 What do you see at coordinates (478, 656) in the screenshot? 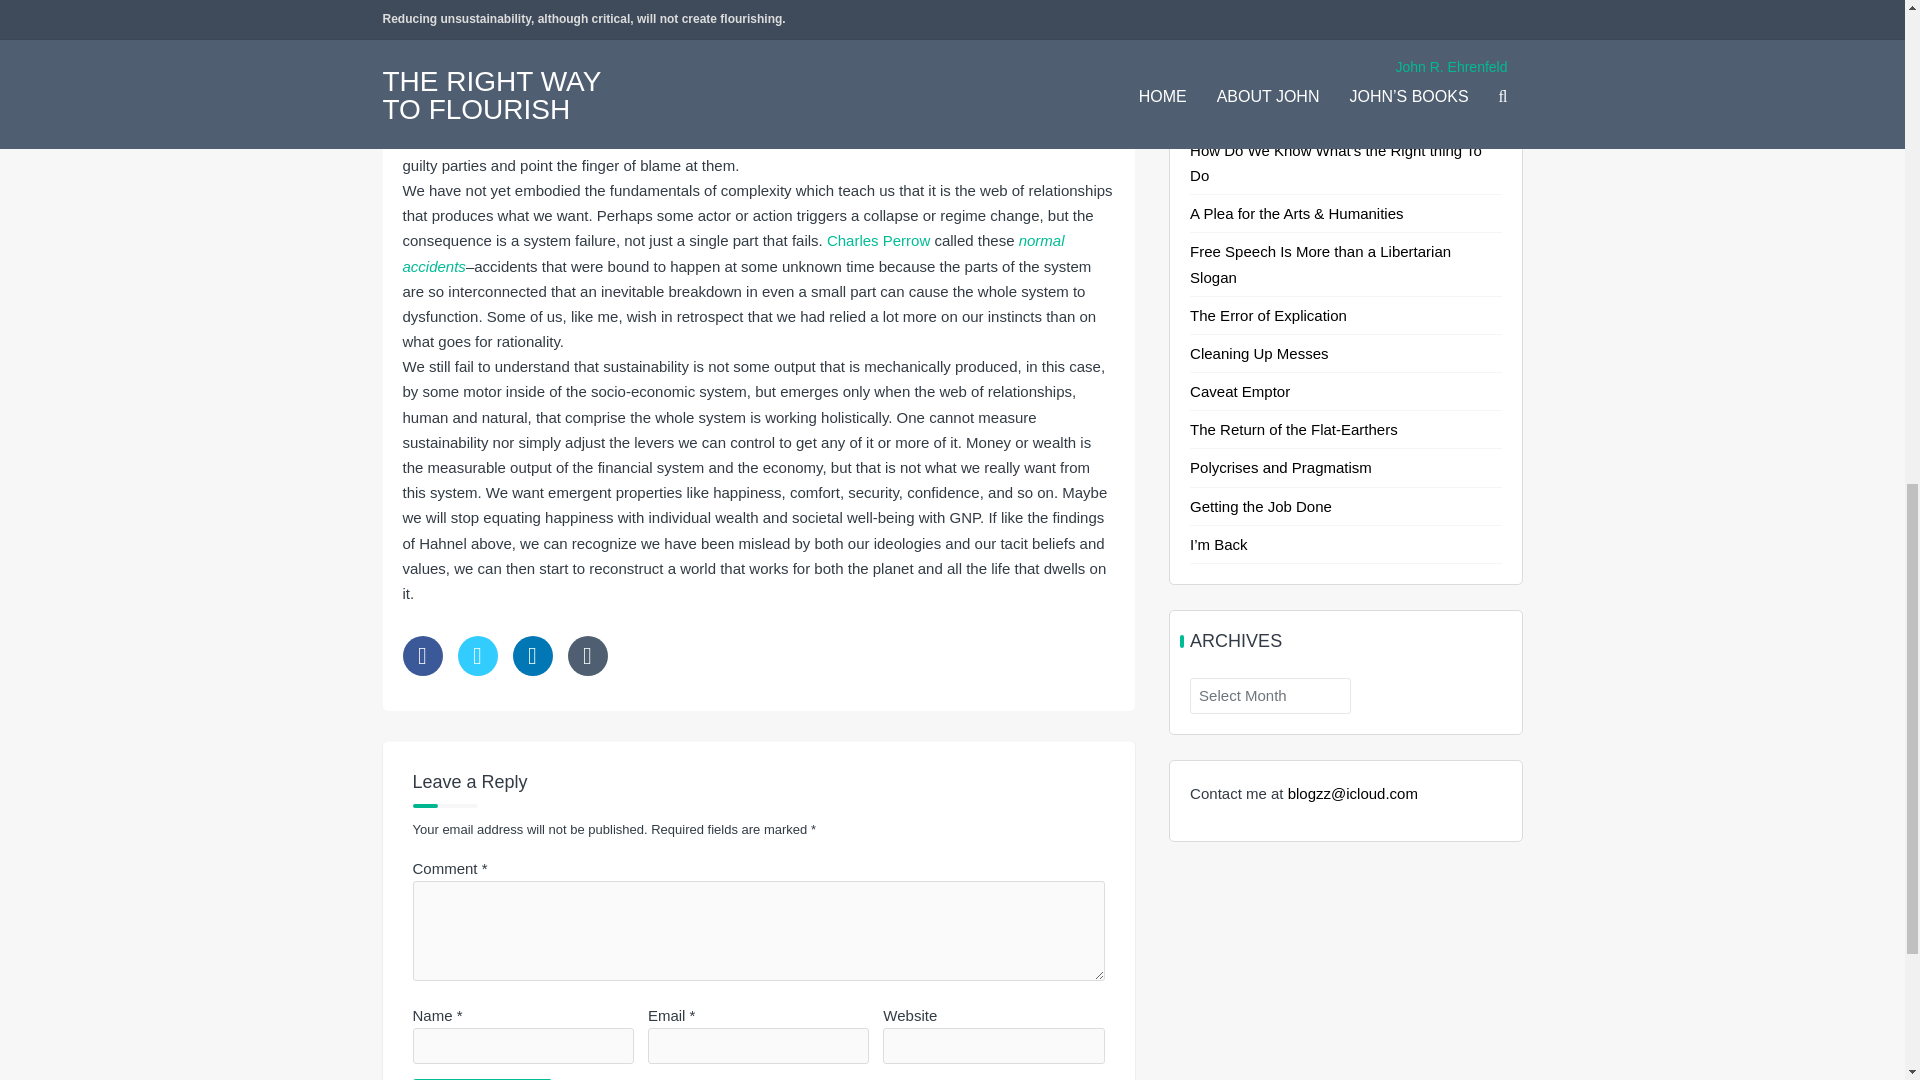
I see `Twitter` at bounding box center [478, 656].